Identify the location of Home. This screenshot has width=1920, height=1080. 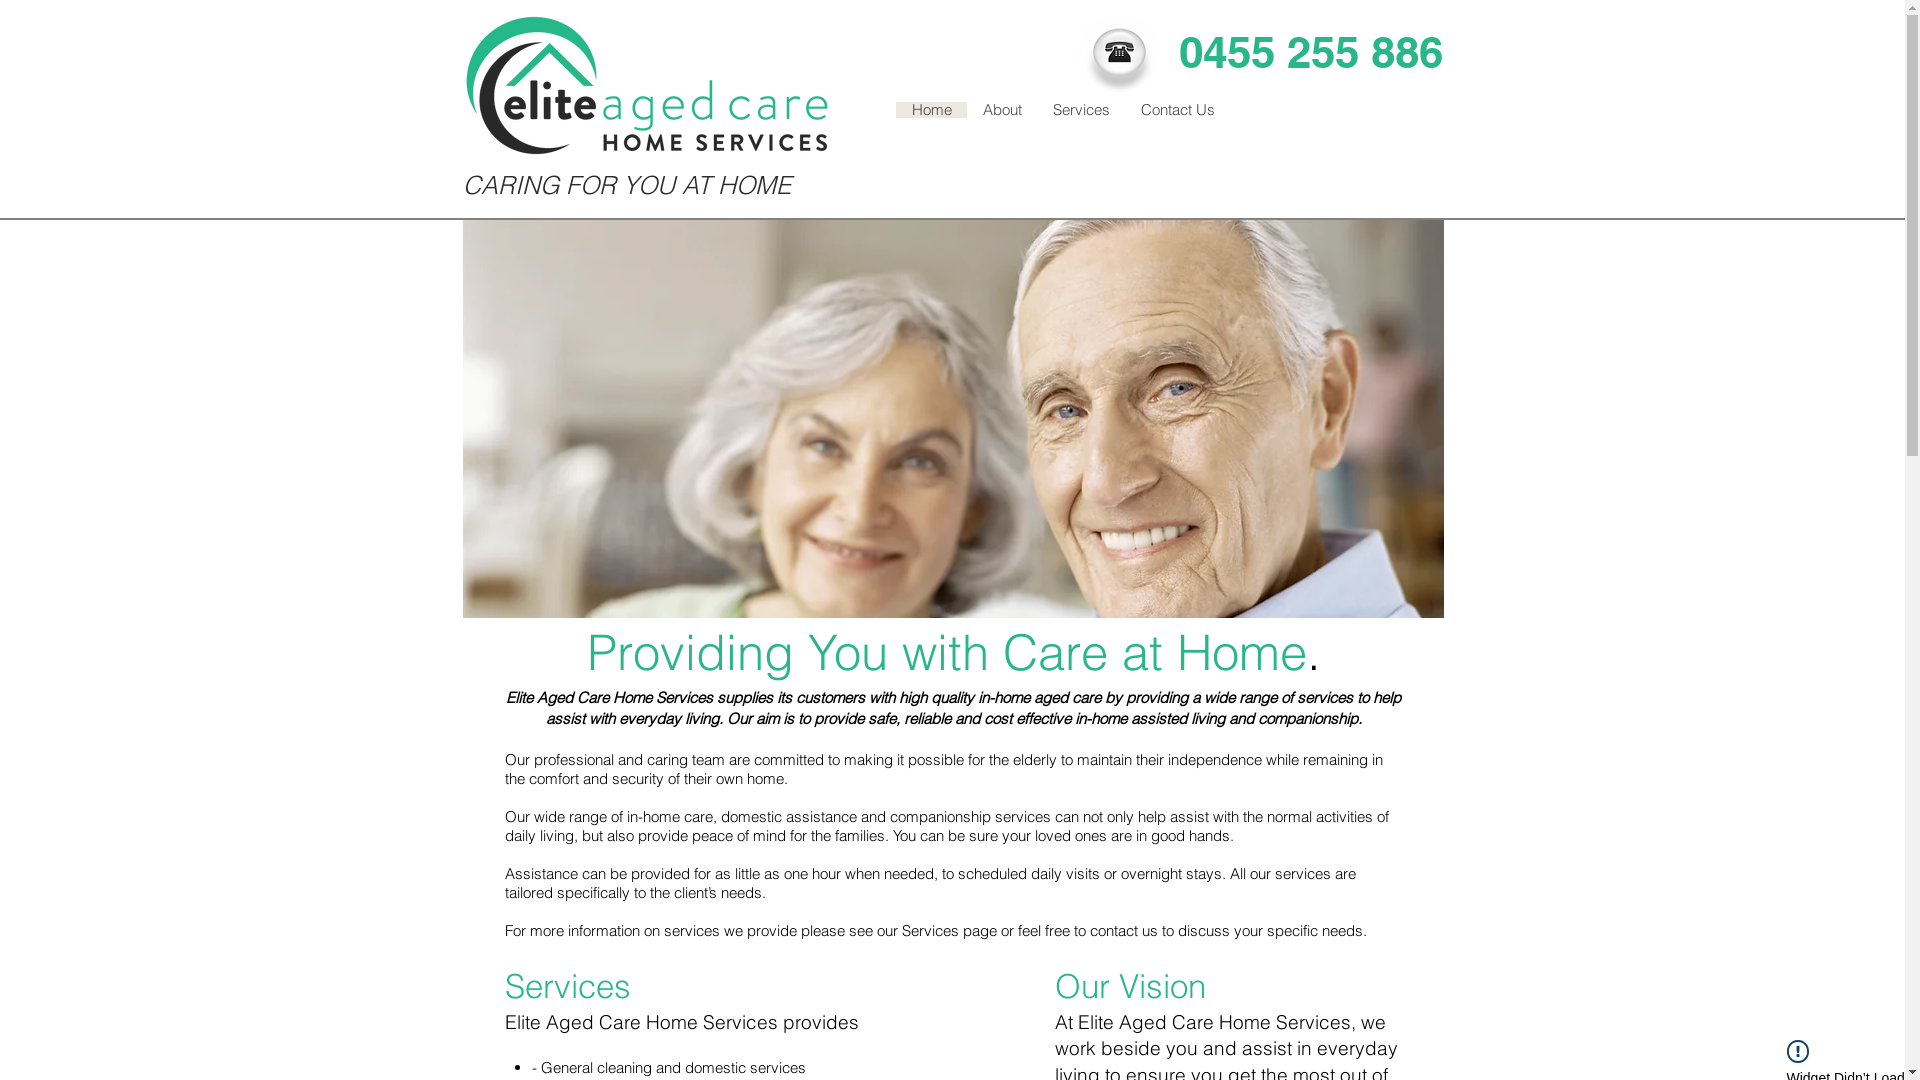
(932, 110).